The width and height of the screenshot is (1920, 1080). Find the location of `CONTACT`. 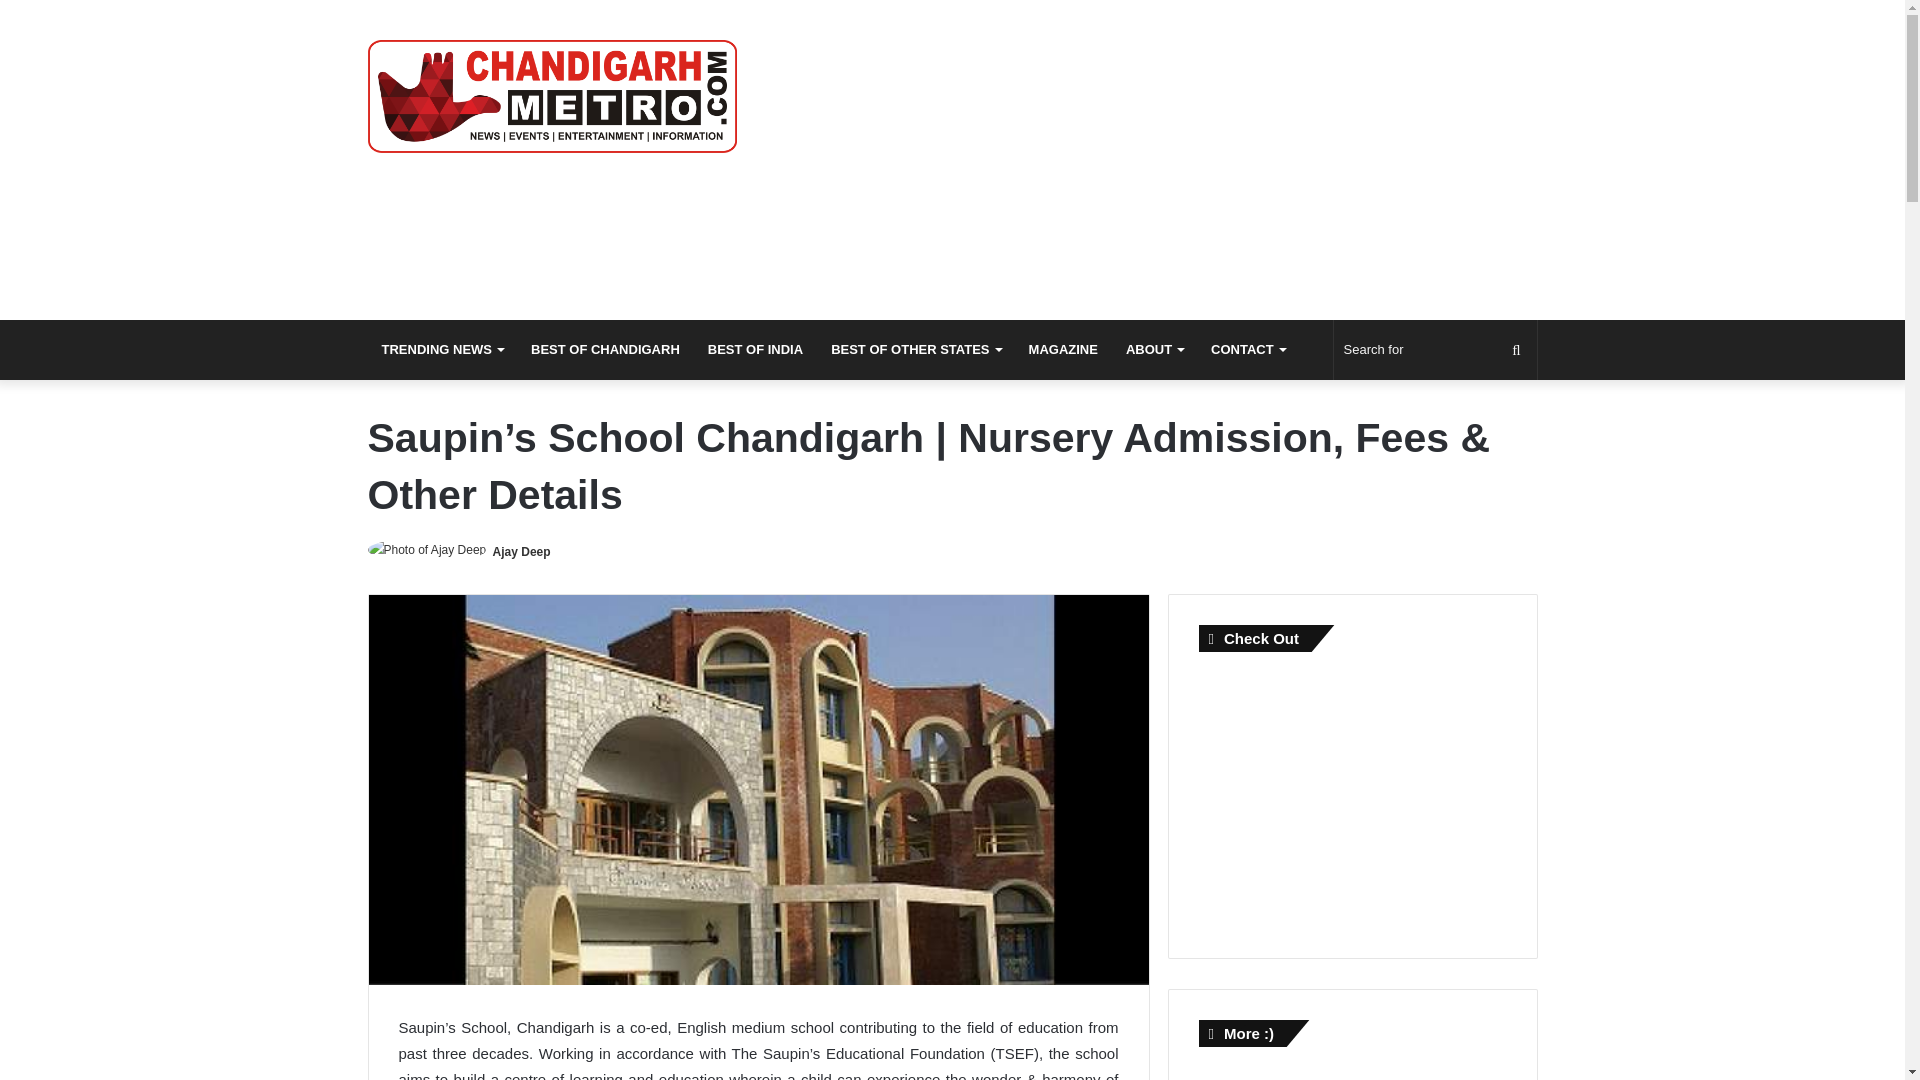

CONTACT is located at coordinates (1248, 350).